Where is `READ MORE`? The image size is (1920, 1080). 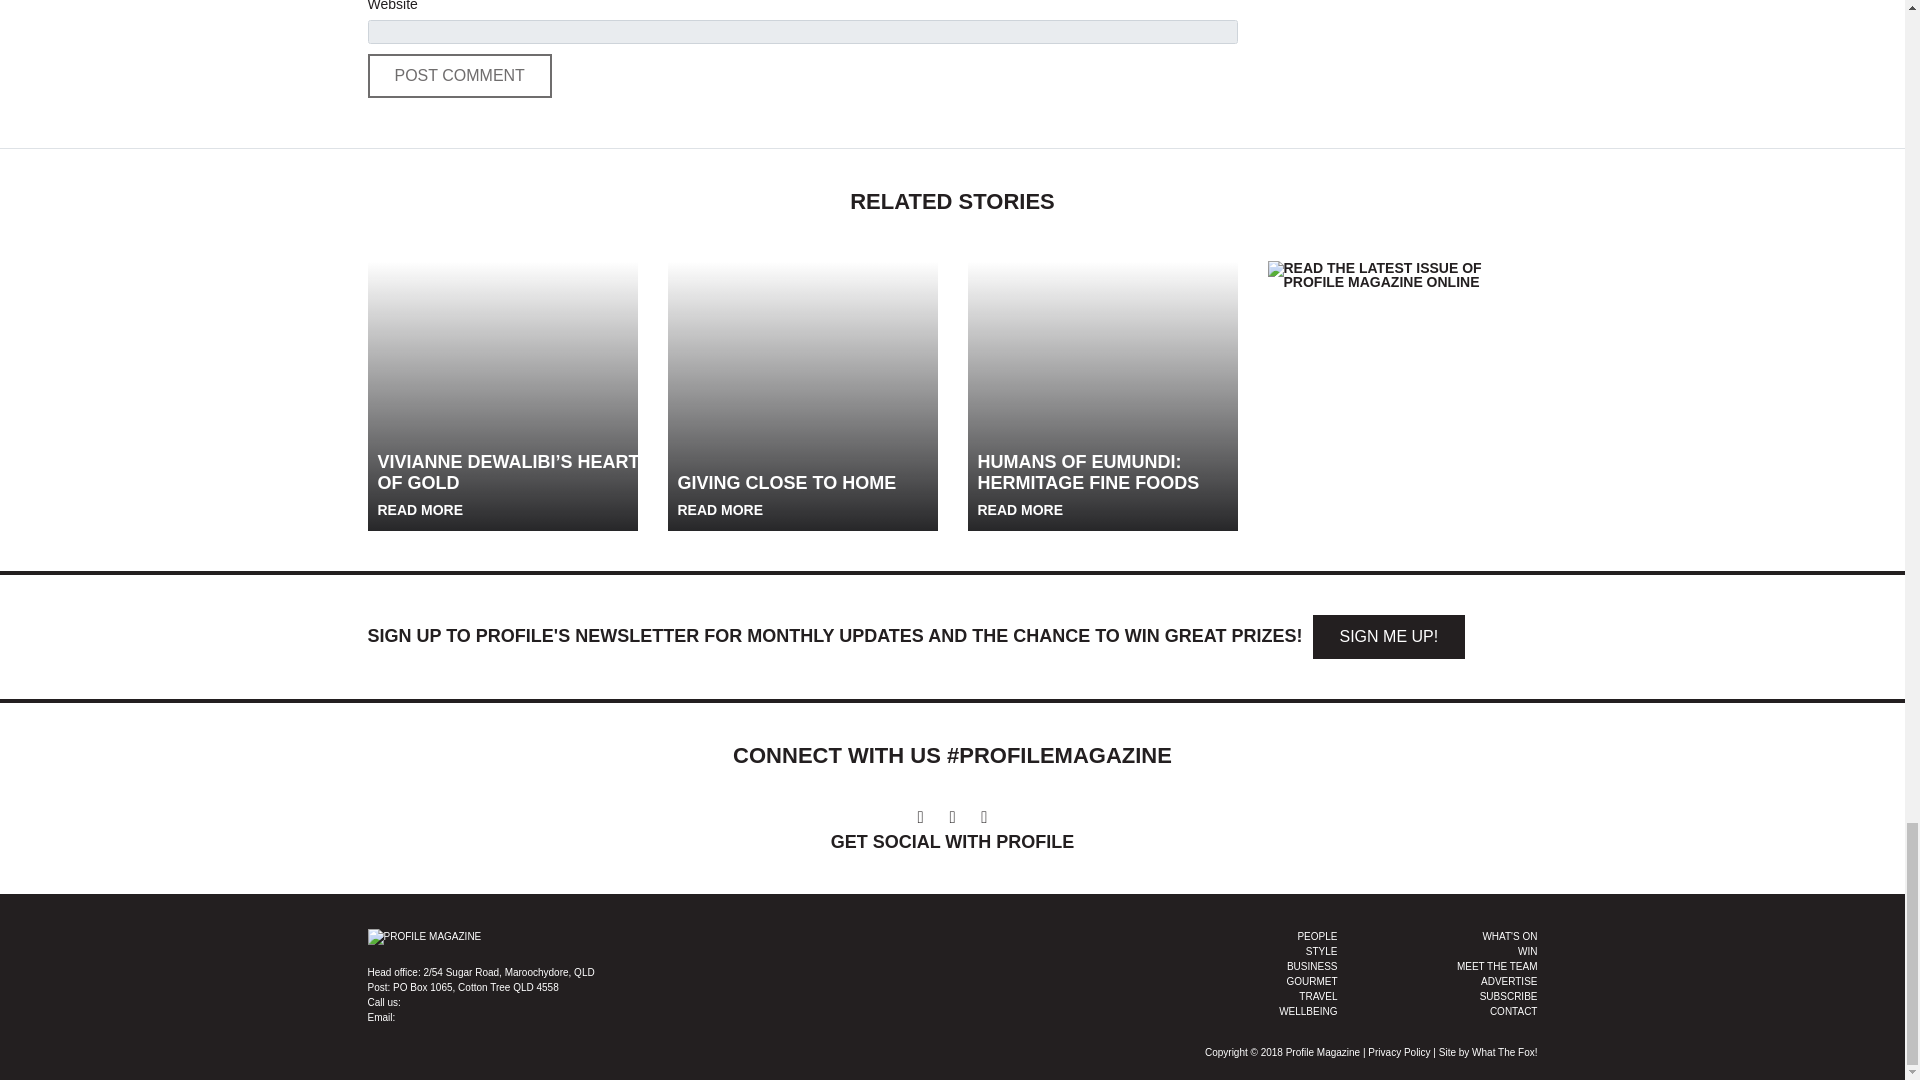
READ MORE is located at coordinates (722, 510).